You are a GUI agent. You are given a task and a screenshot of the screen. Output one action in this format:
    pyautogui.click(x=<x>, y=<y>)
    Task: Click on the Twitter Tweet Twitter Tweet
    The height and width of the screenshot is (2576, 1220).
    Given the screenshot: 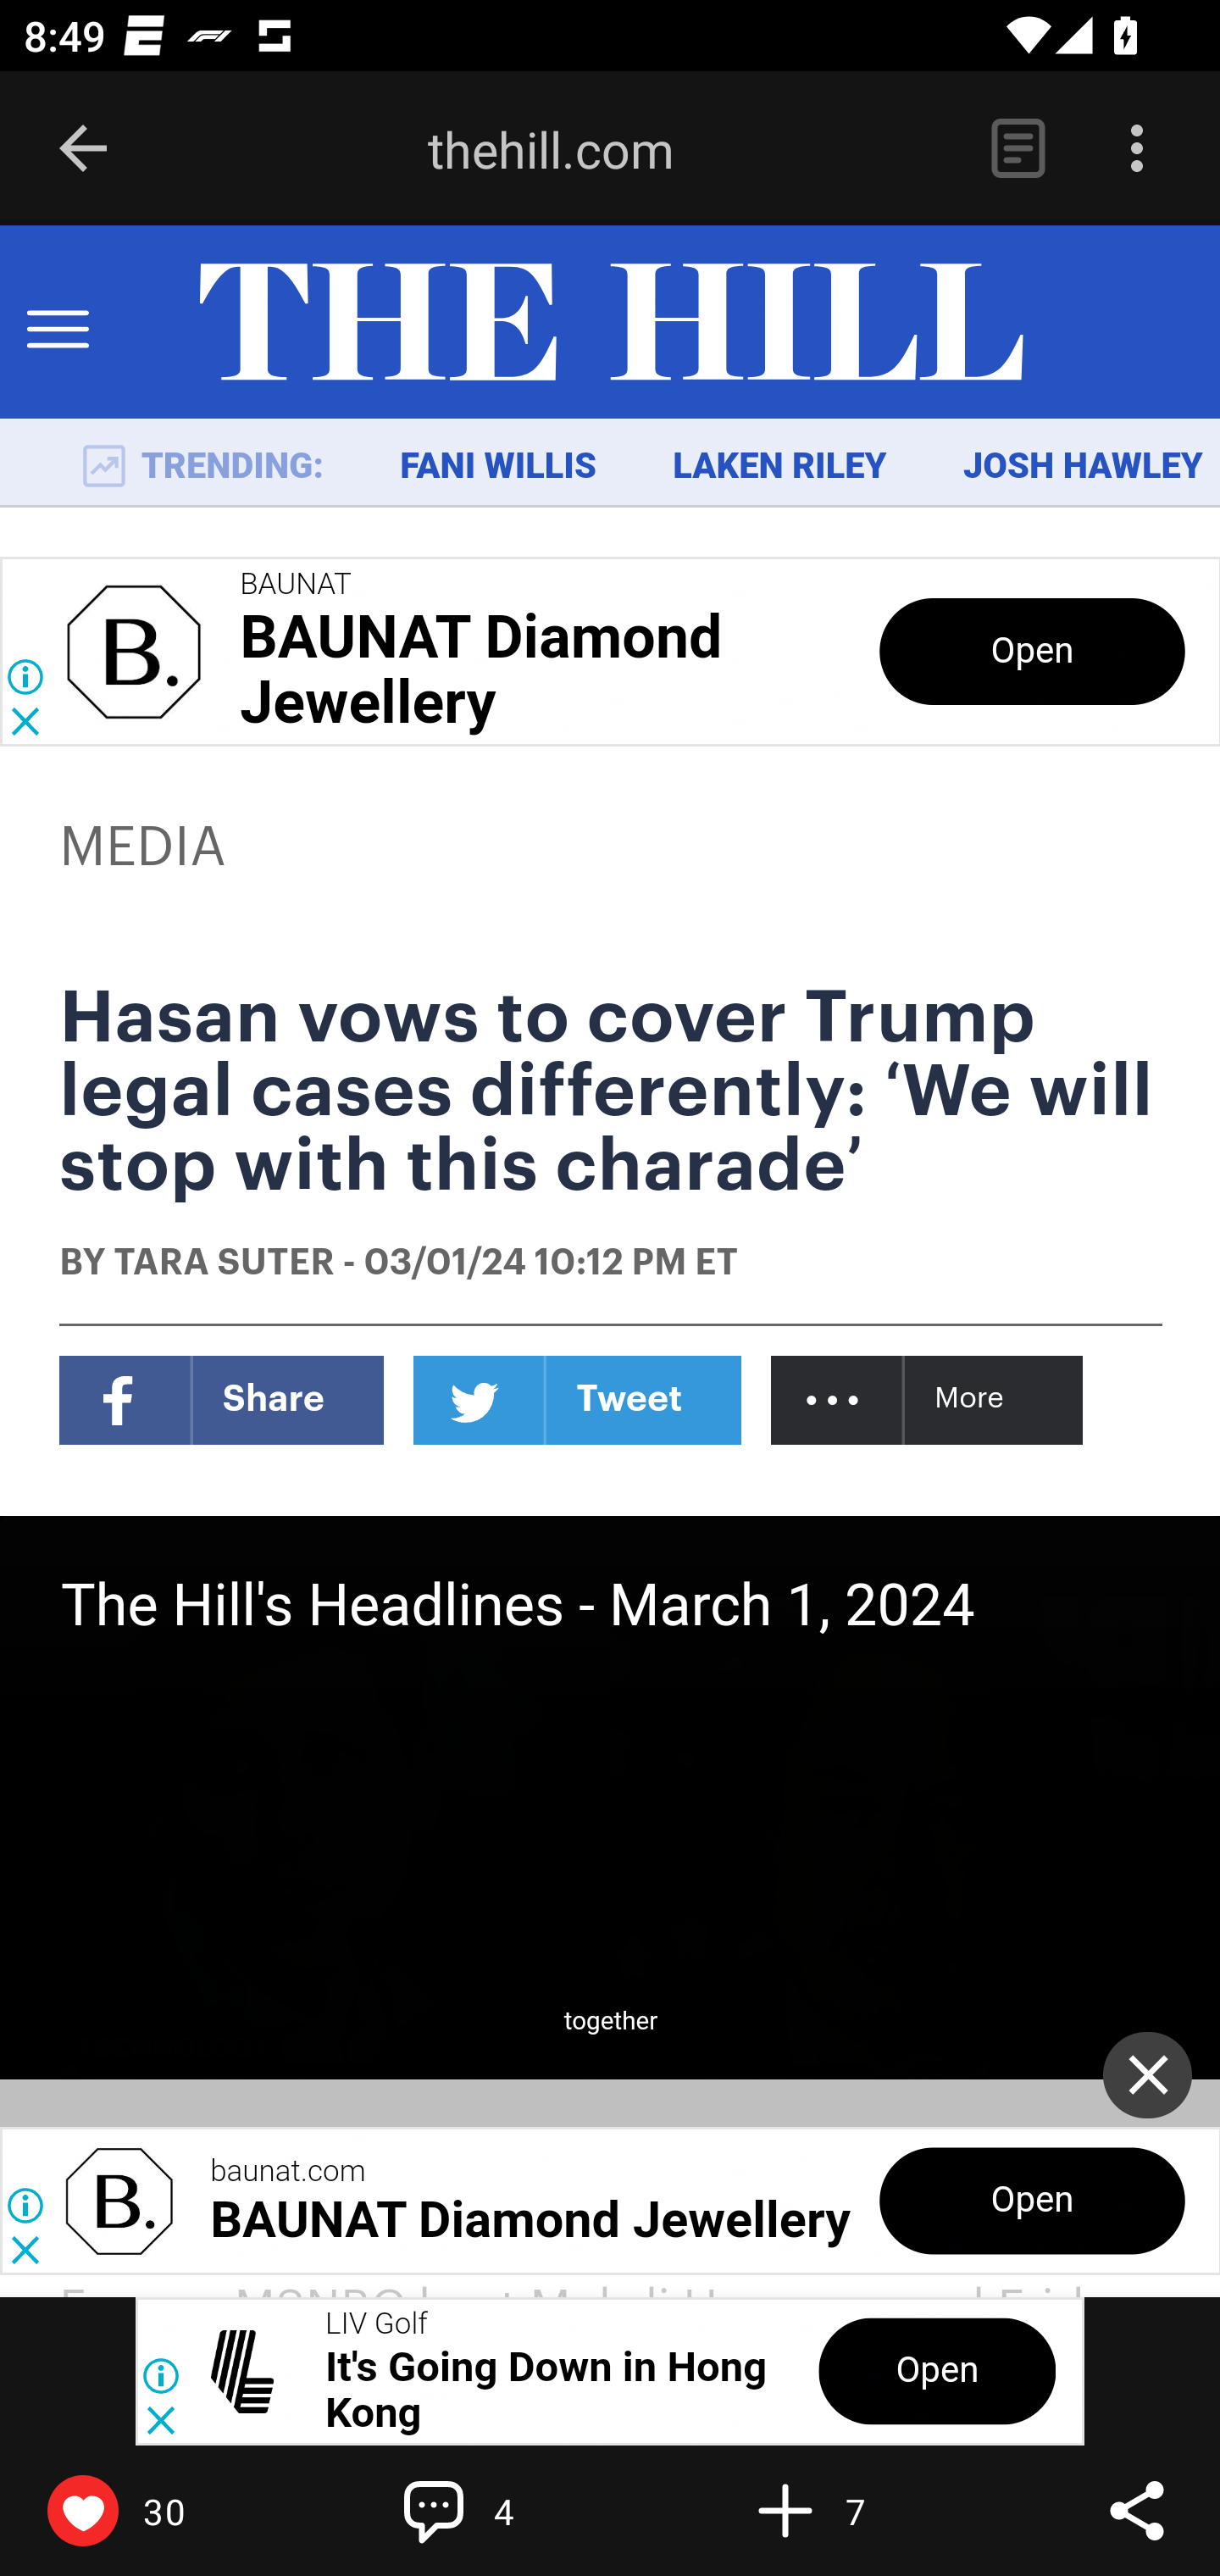 What is the action you would take?
    pyautogui.click(x=578, y=1400)
    